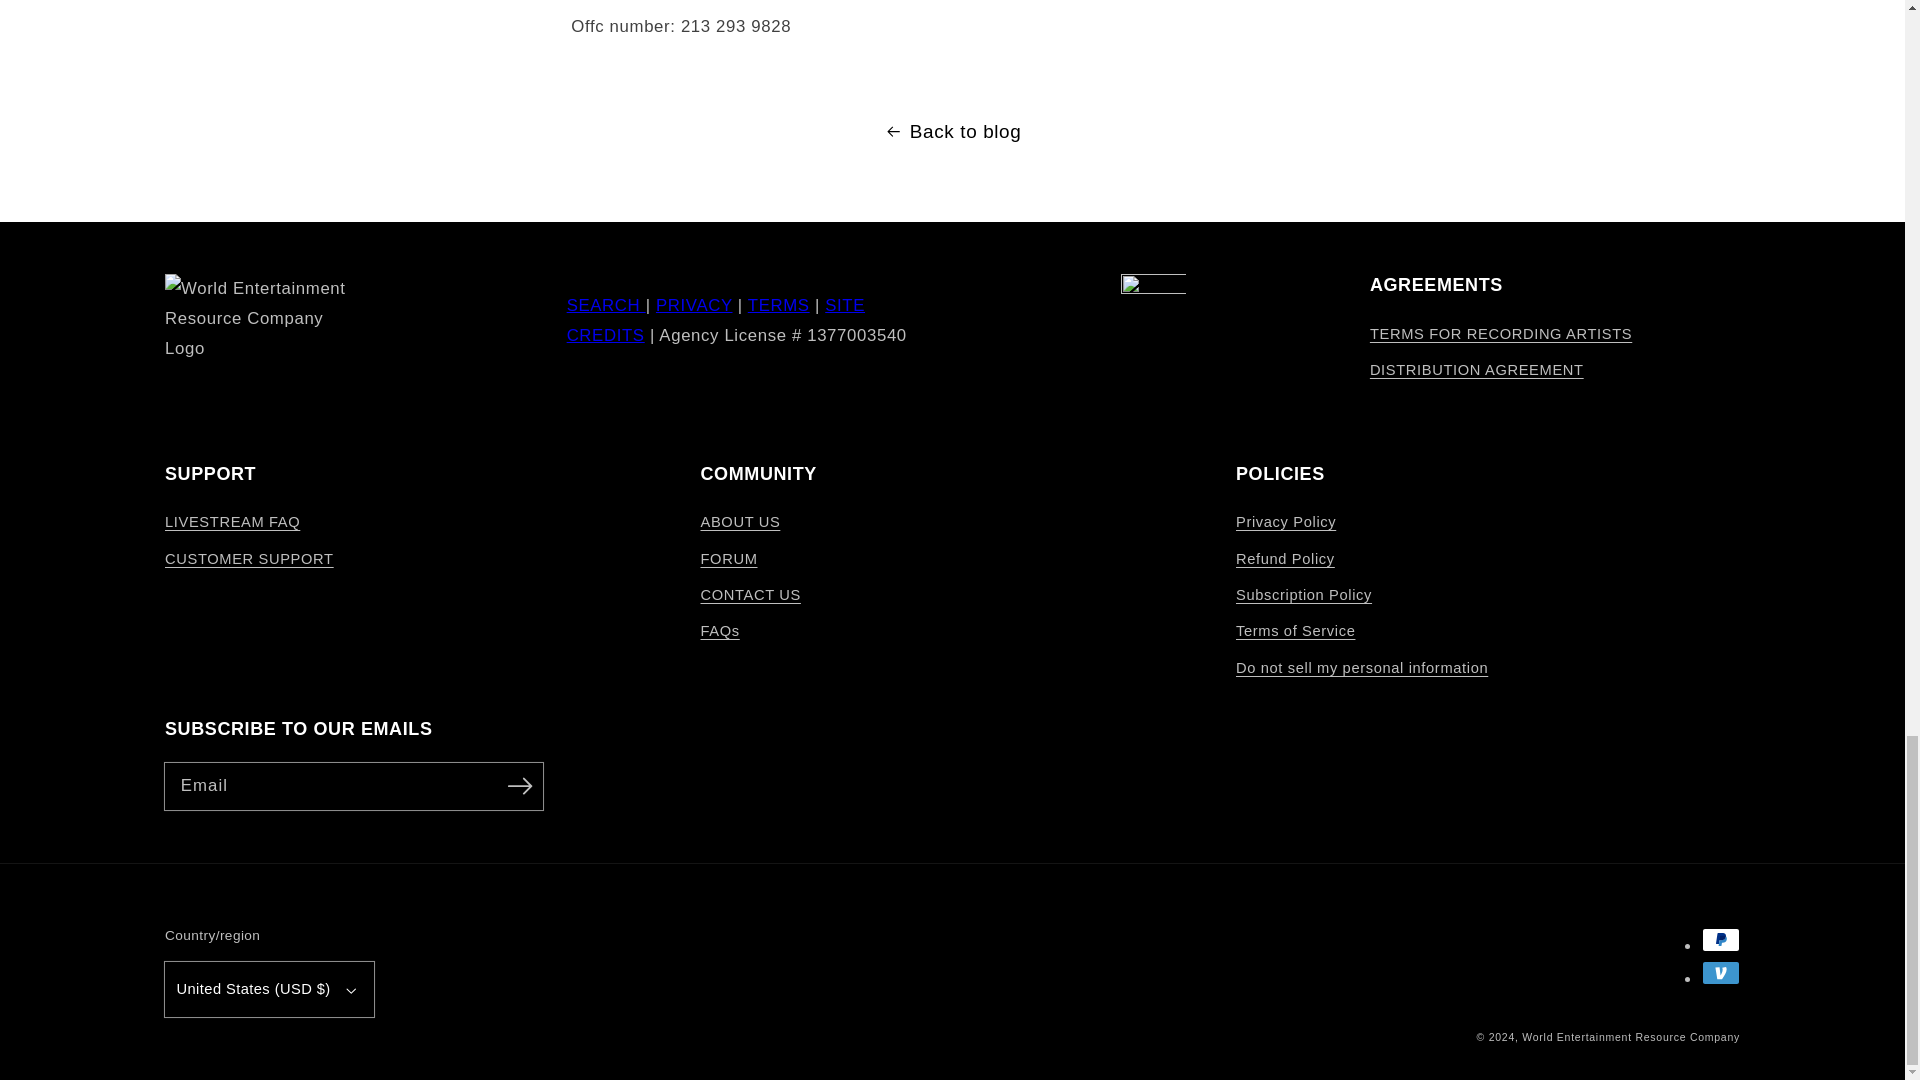  What do you see at coordinates (779, 305) in the screenshot?
I see `Terms of Service` at bounding box center [779, 305].